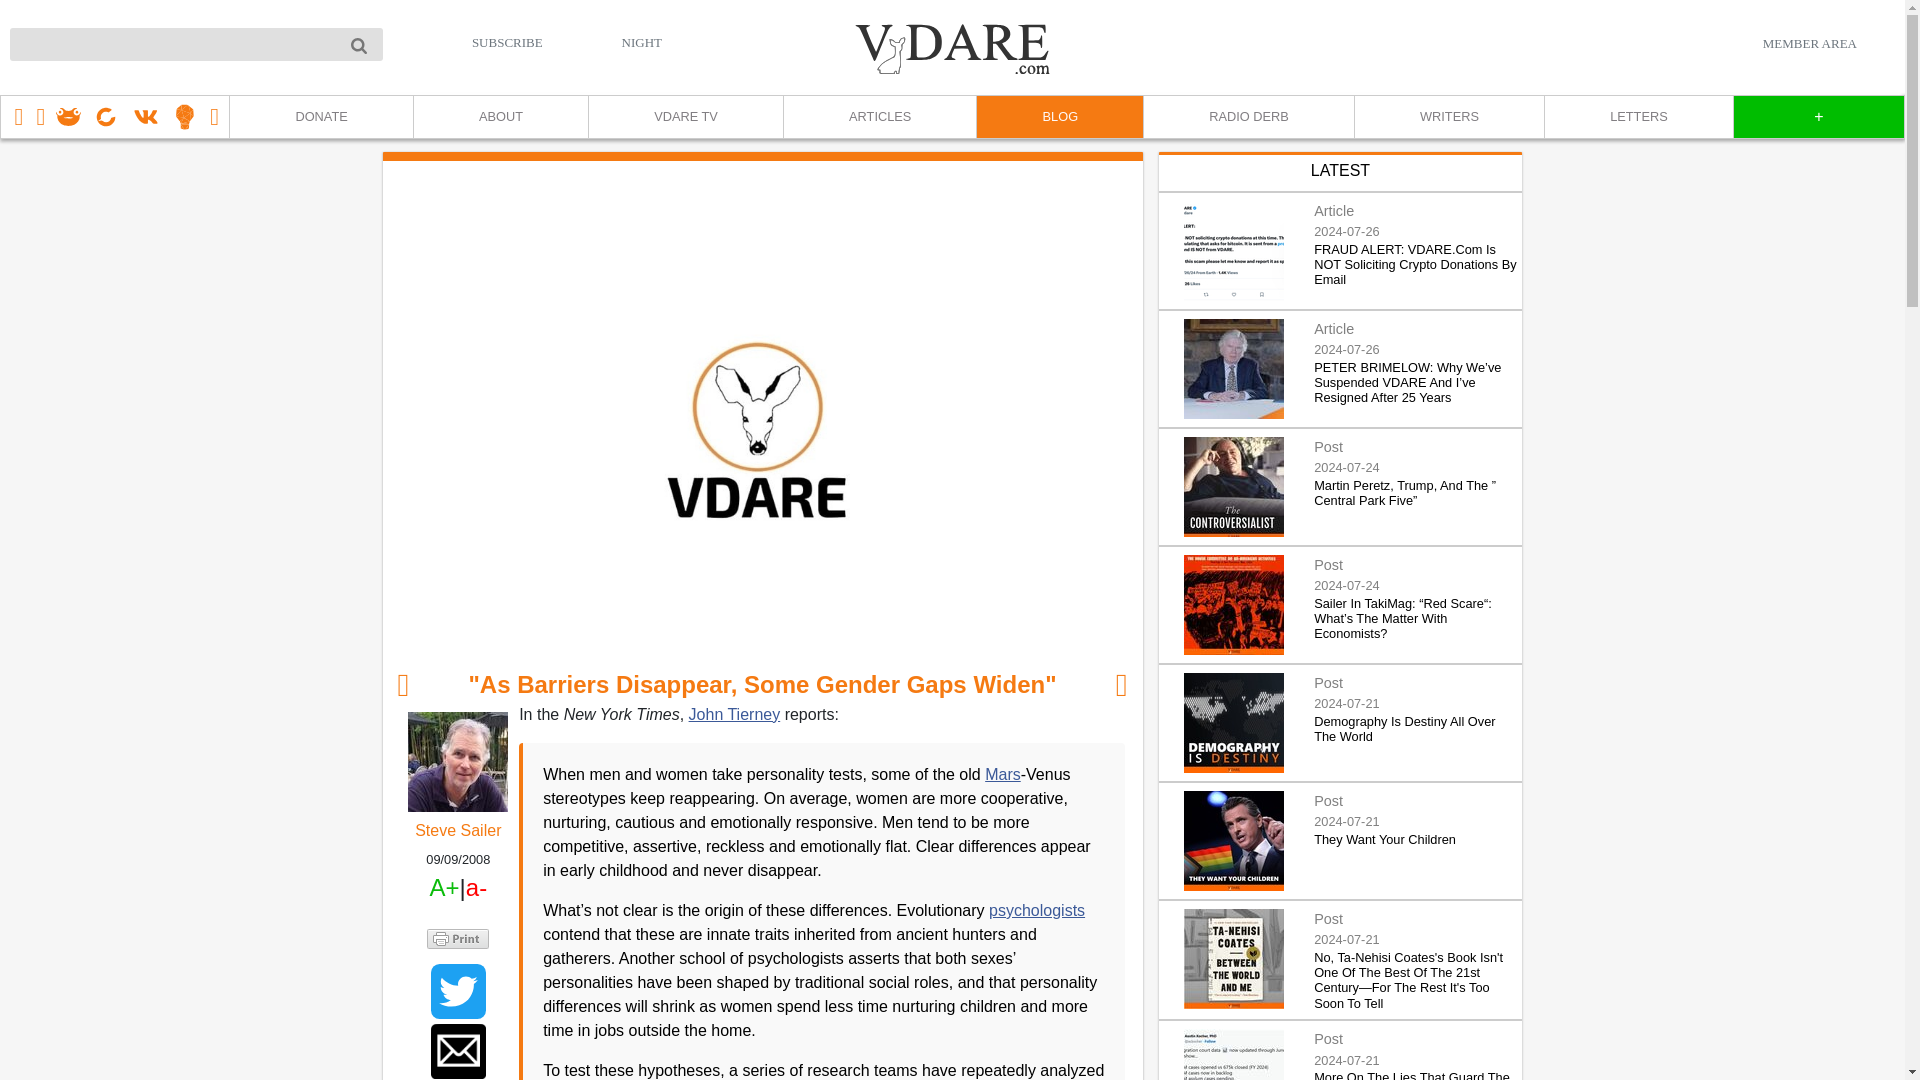 The image size is (1920, 1080). I want to click on Recent and archival health news about psychologists., so click(1036, 910).